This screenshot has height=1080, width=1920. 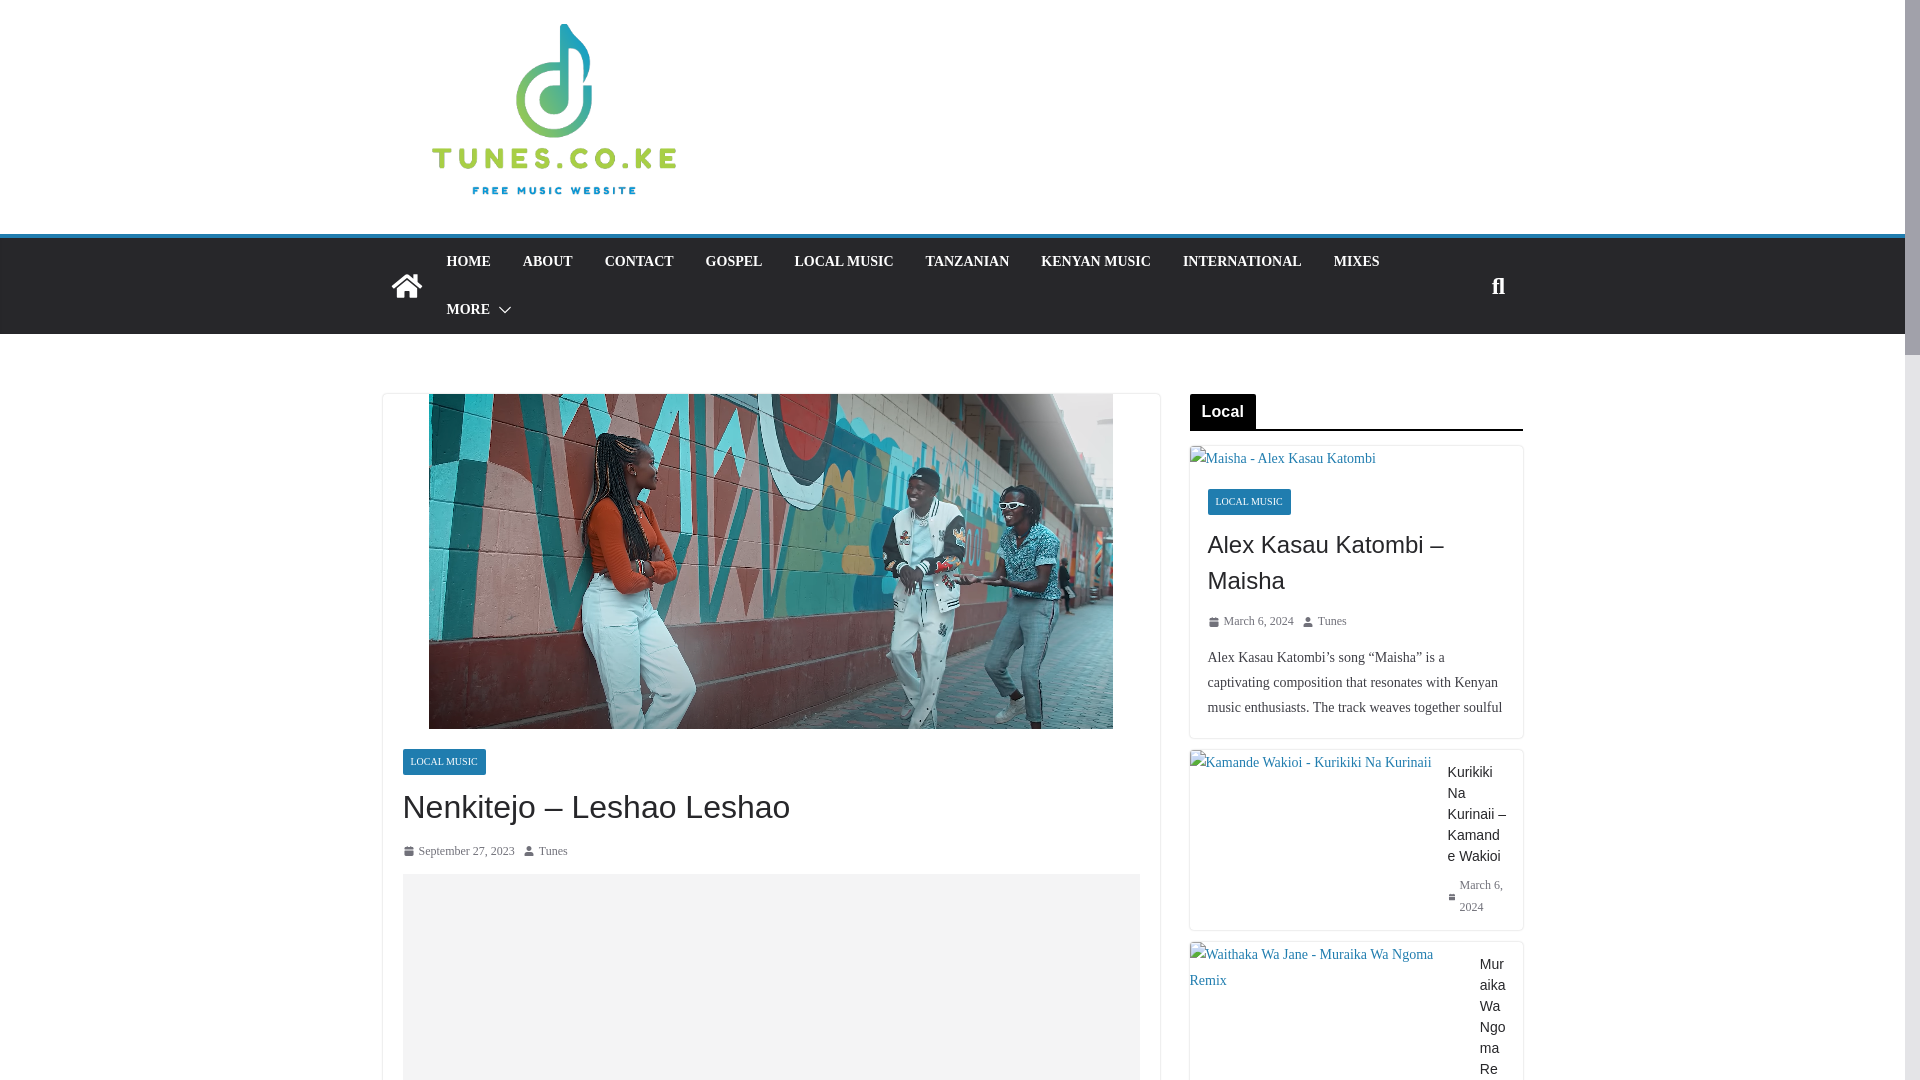 What do you see at coordinates (458, 852) in the screenshot?
I see `September 27, 2023` at bounding box center [458, 852].